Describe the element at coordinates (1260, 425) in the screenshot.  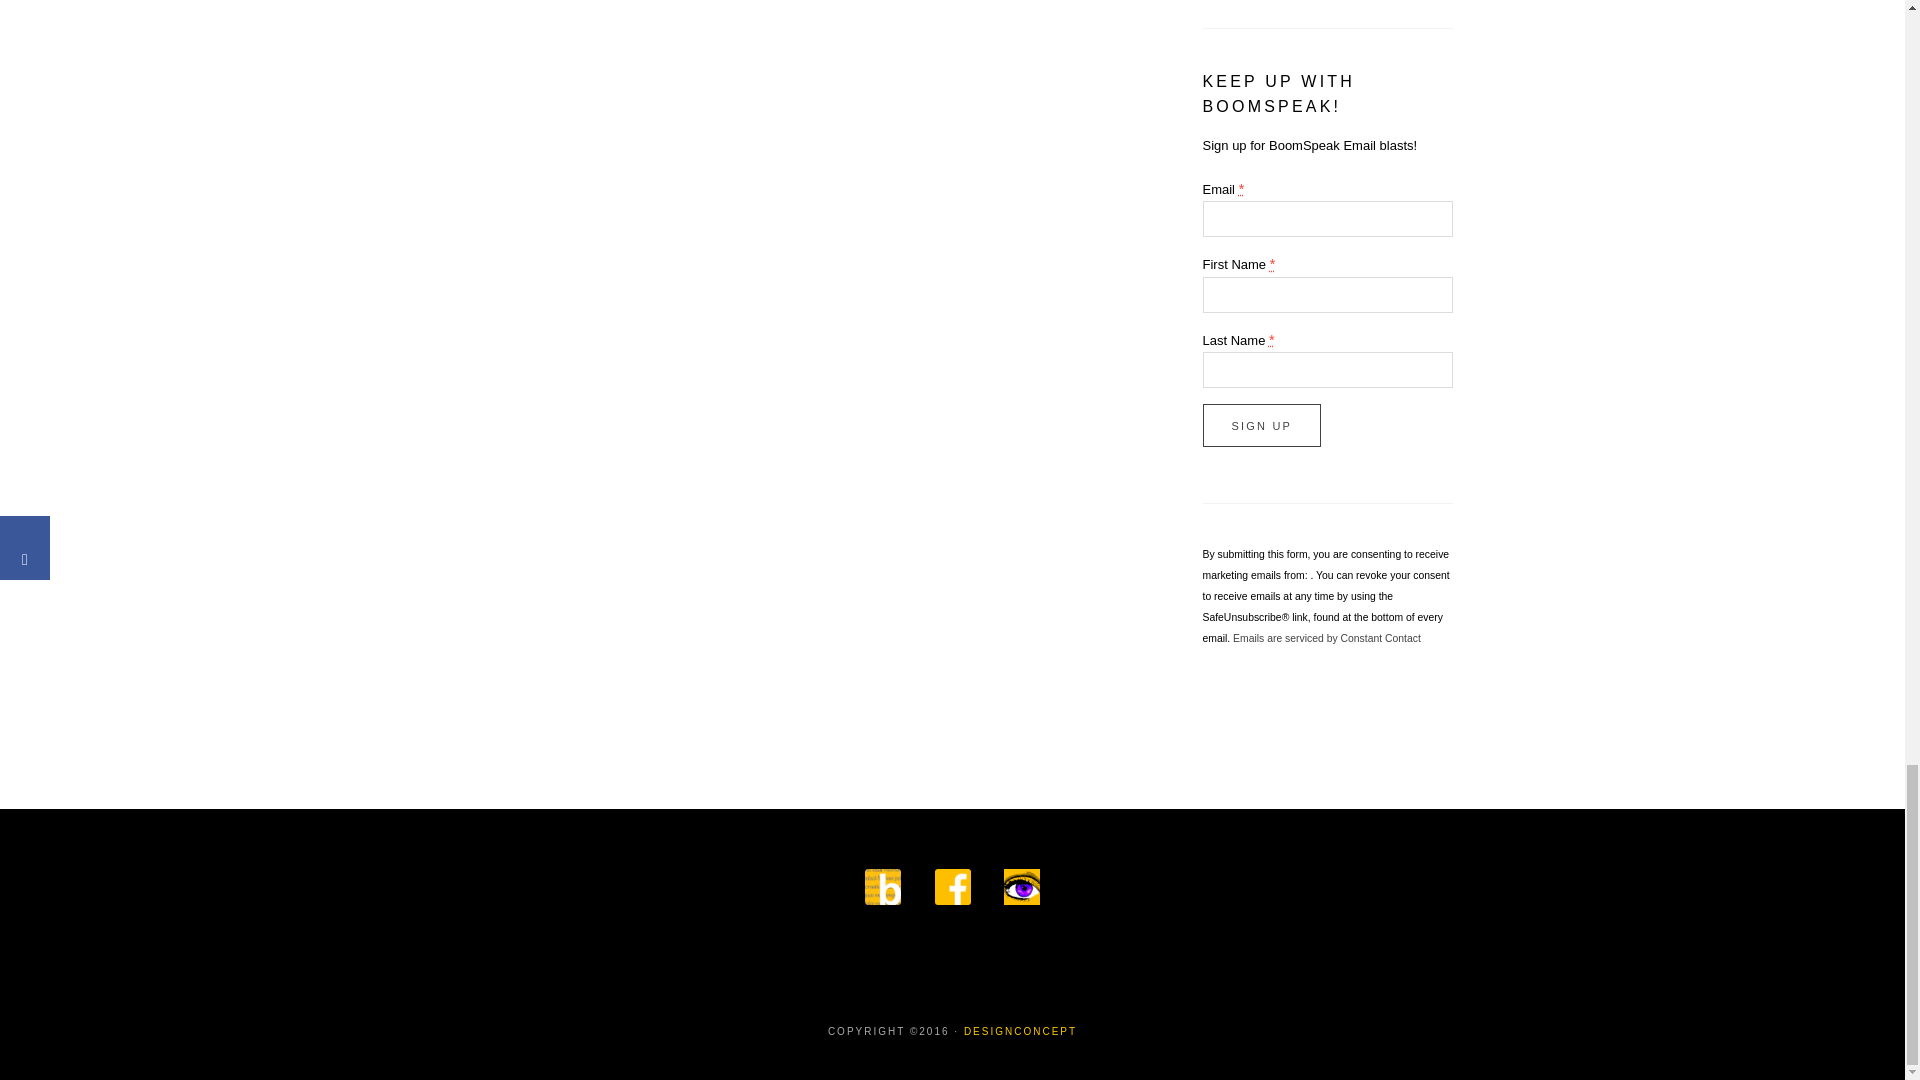
I see `Sign up` at that location.